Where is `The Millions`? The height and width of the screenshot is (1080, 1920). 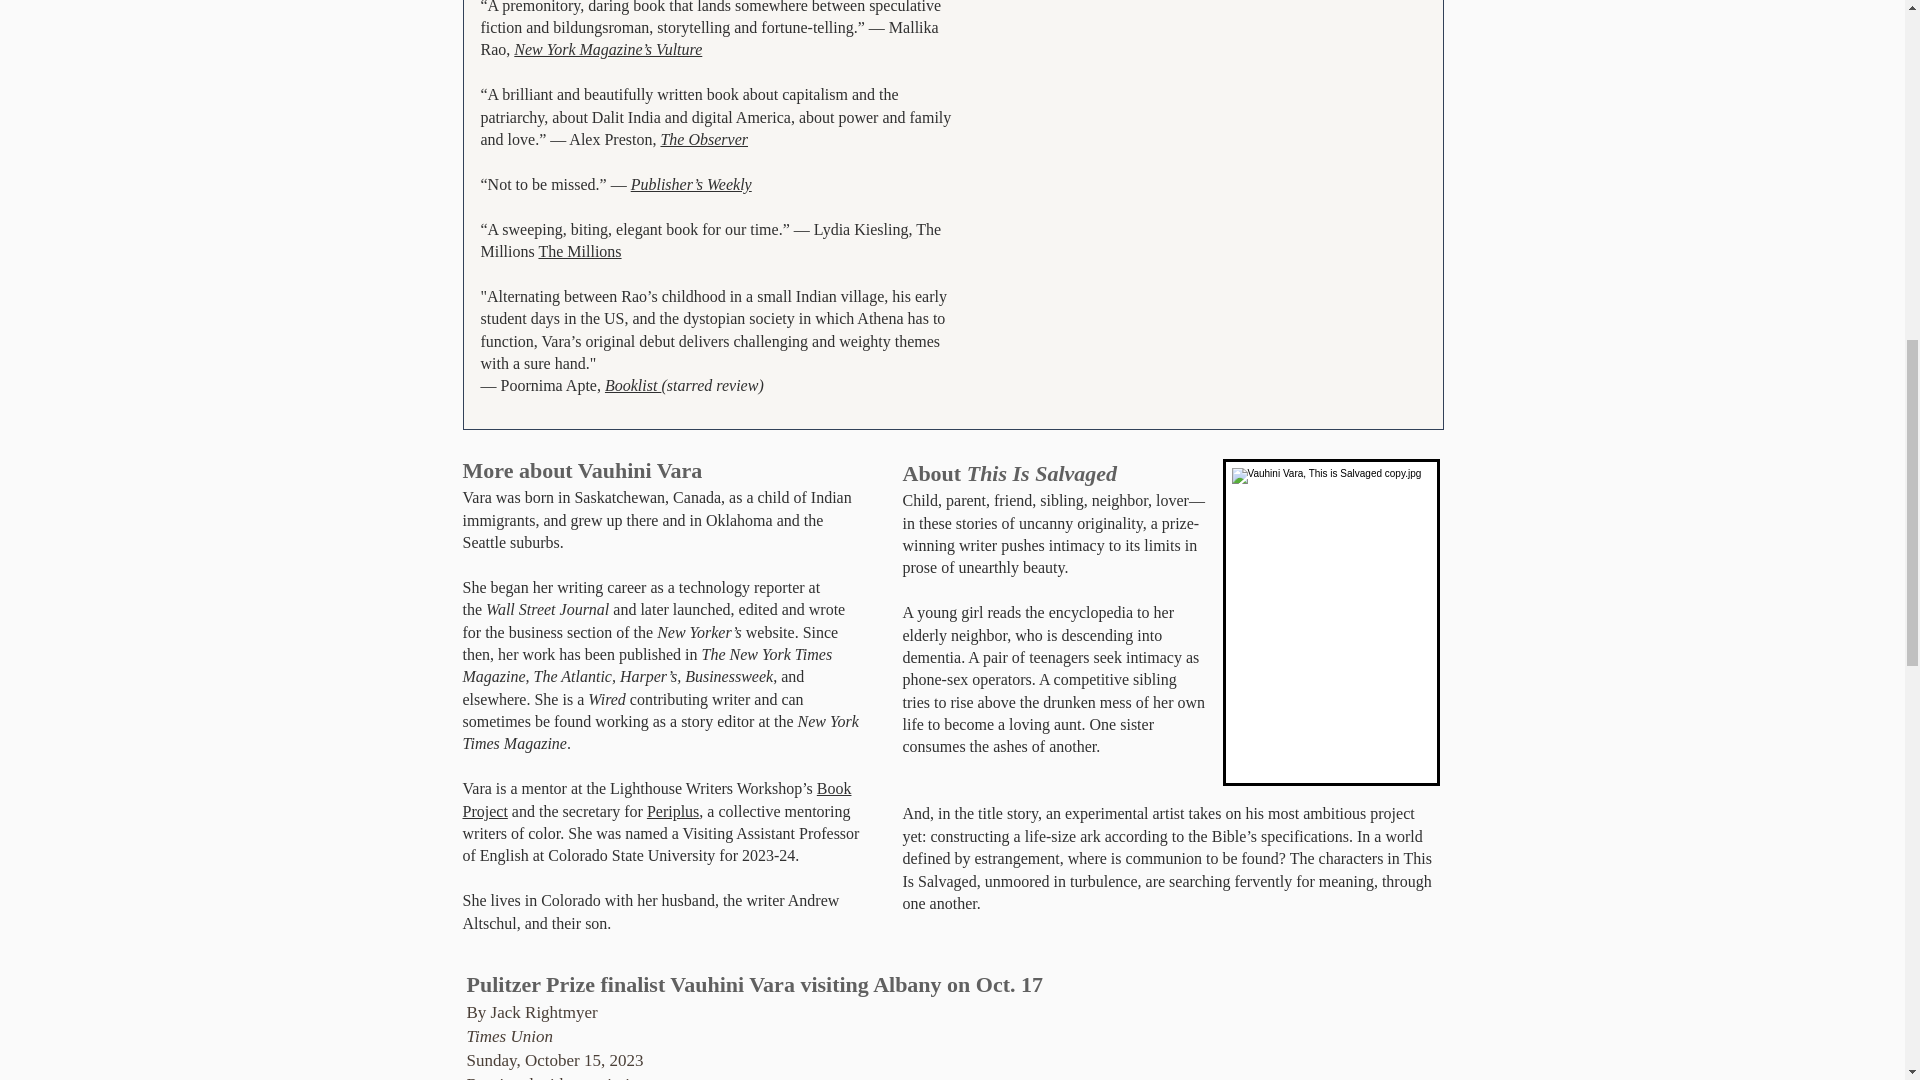 The Millions is located at coordinates (578, 252).